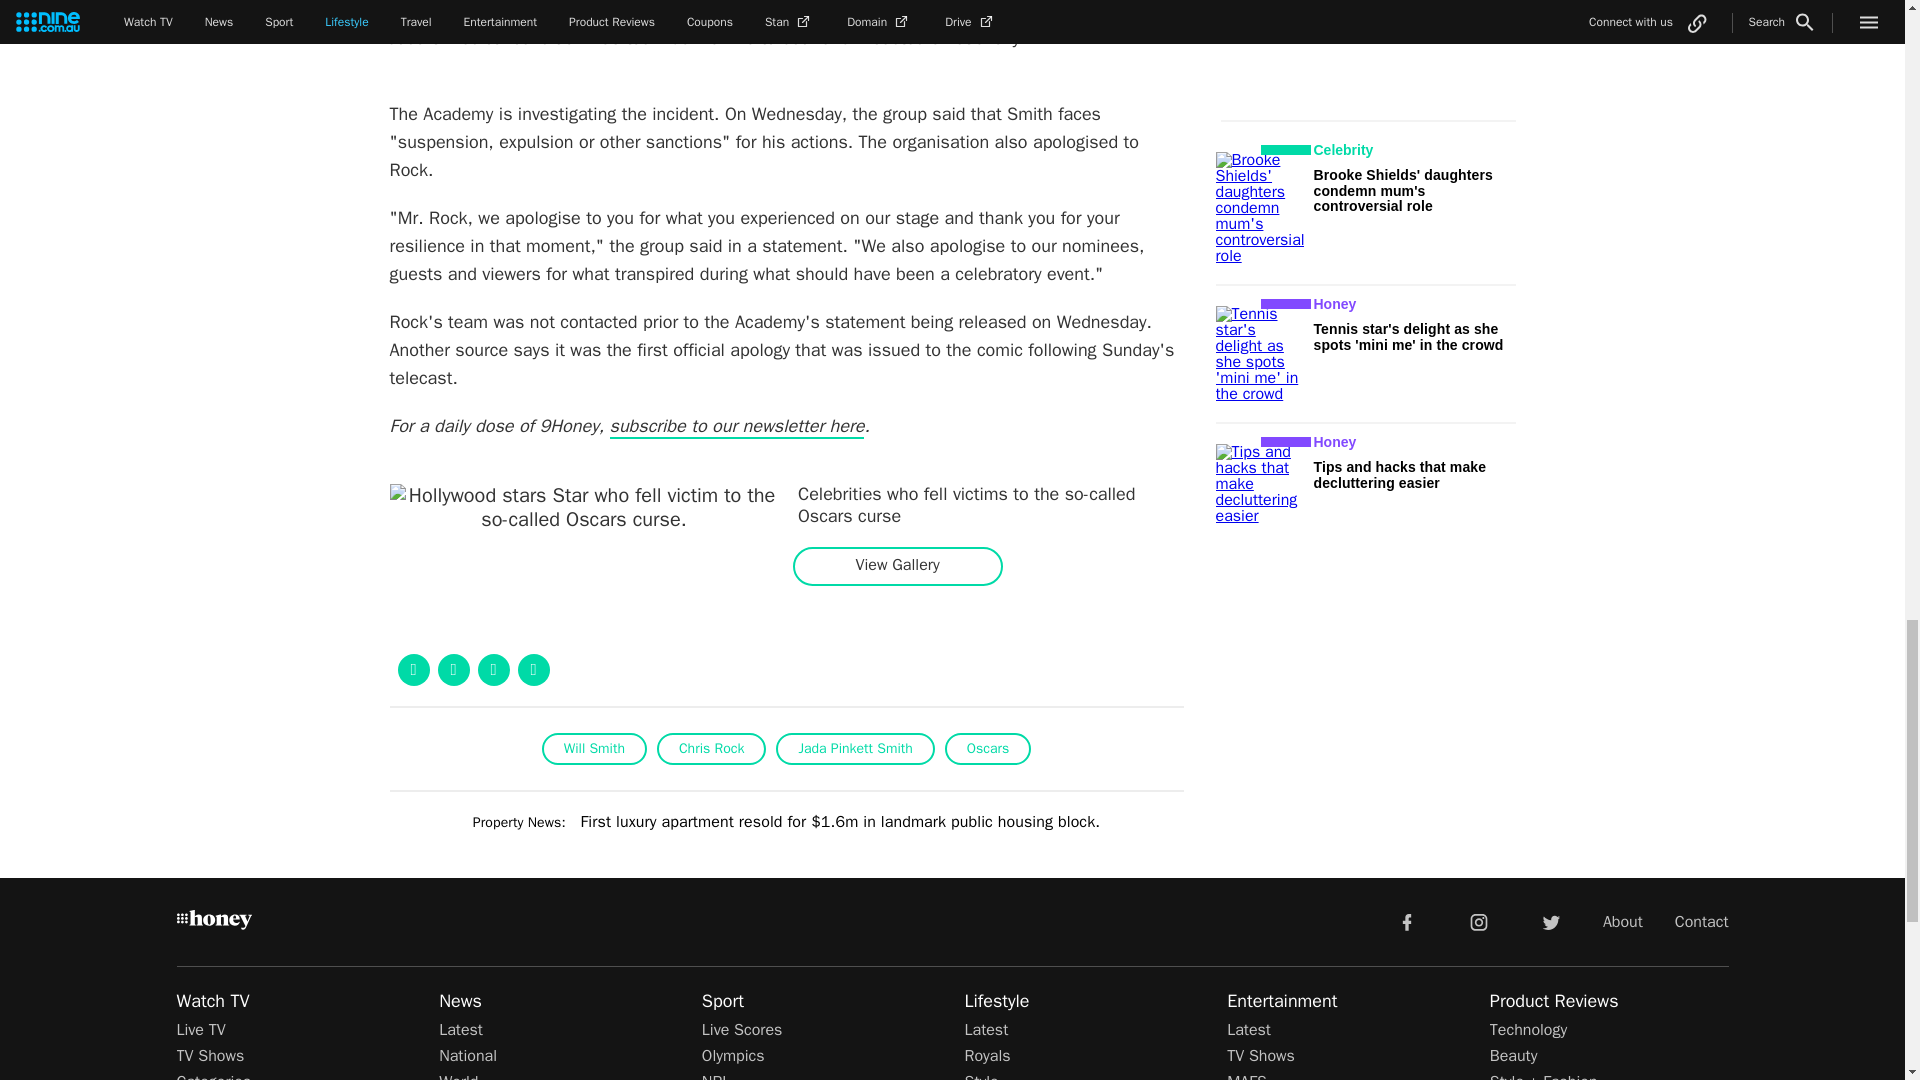  Describe the element at coordinates (1550, 920) in the screenshot. I see `twitter` at that location.